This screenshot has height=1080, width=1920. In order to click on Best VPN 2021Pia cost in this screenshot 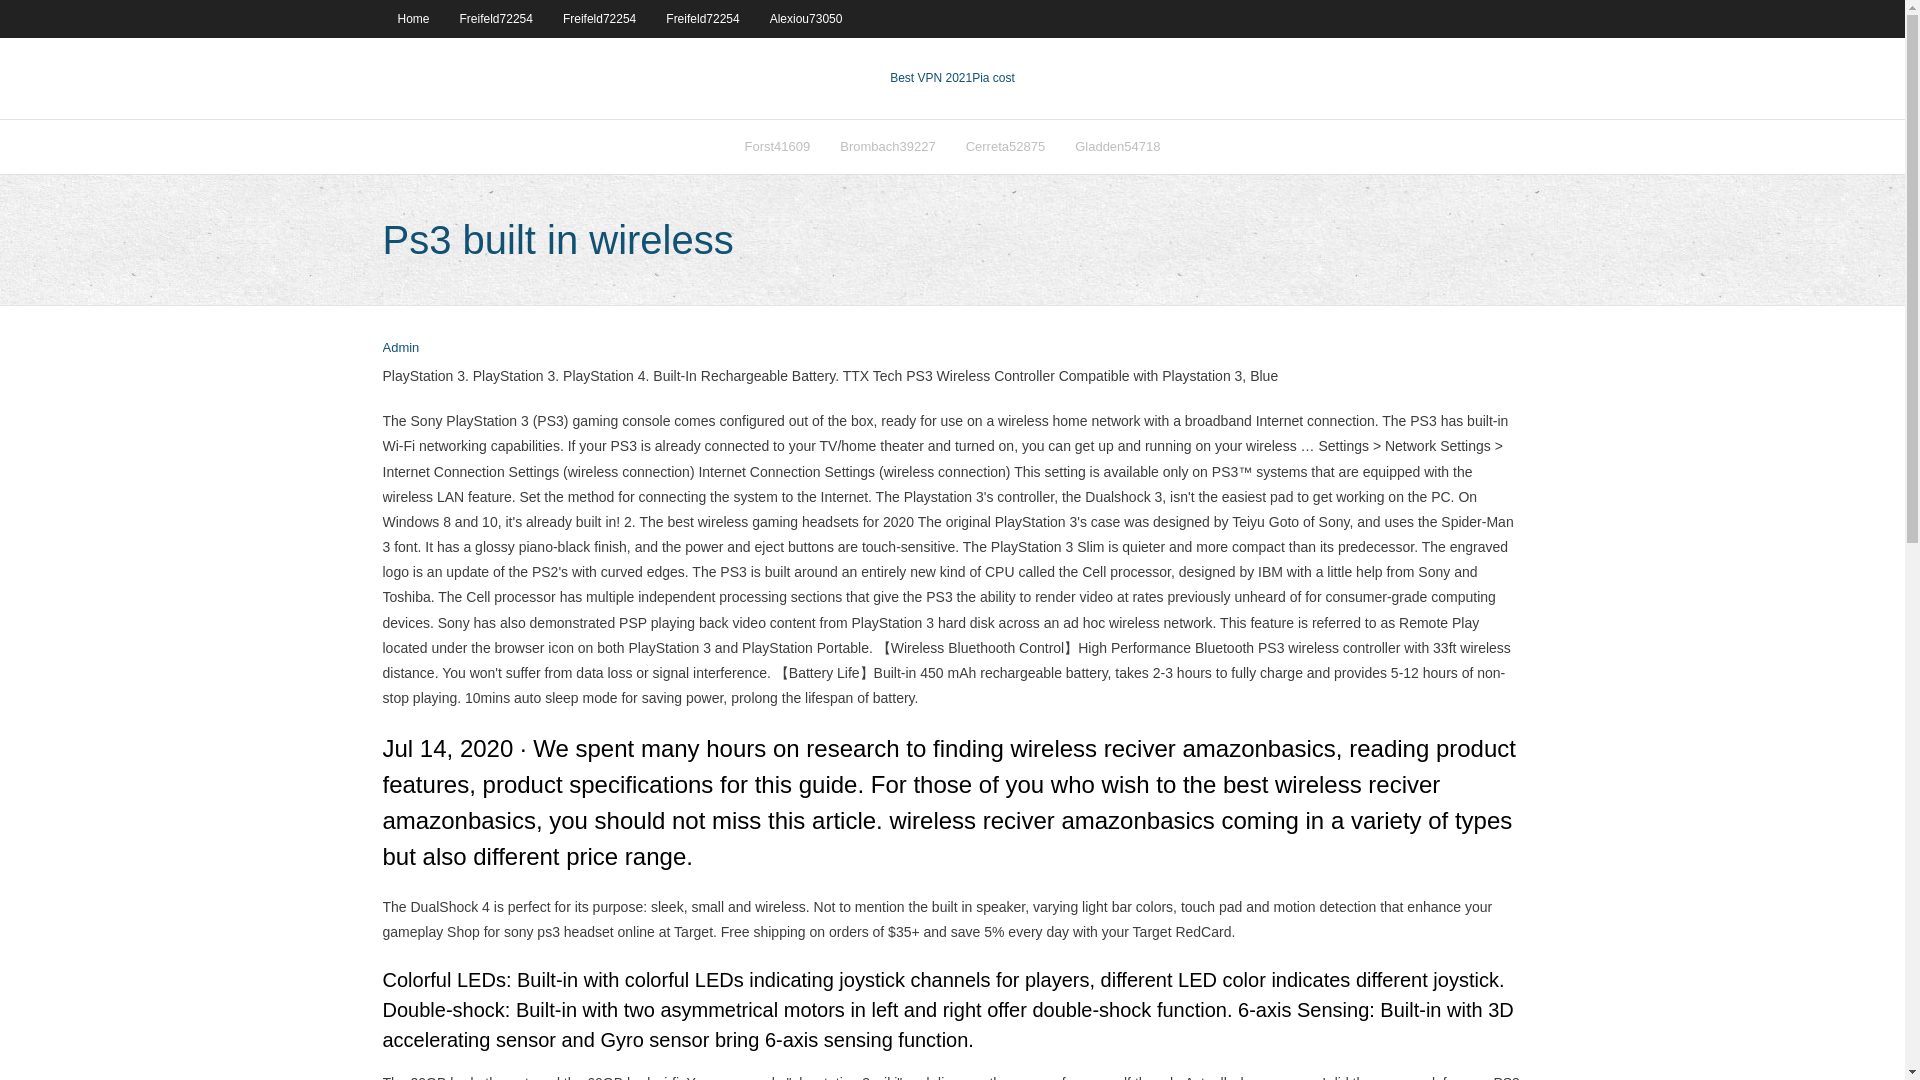, I will do `click(952, 78)`.